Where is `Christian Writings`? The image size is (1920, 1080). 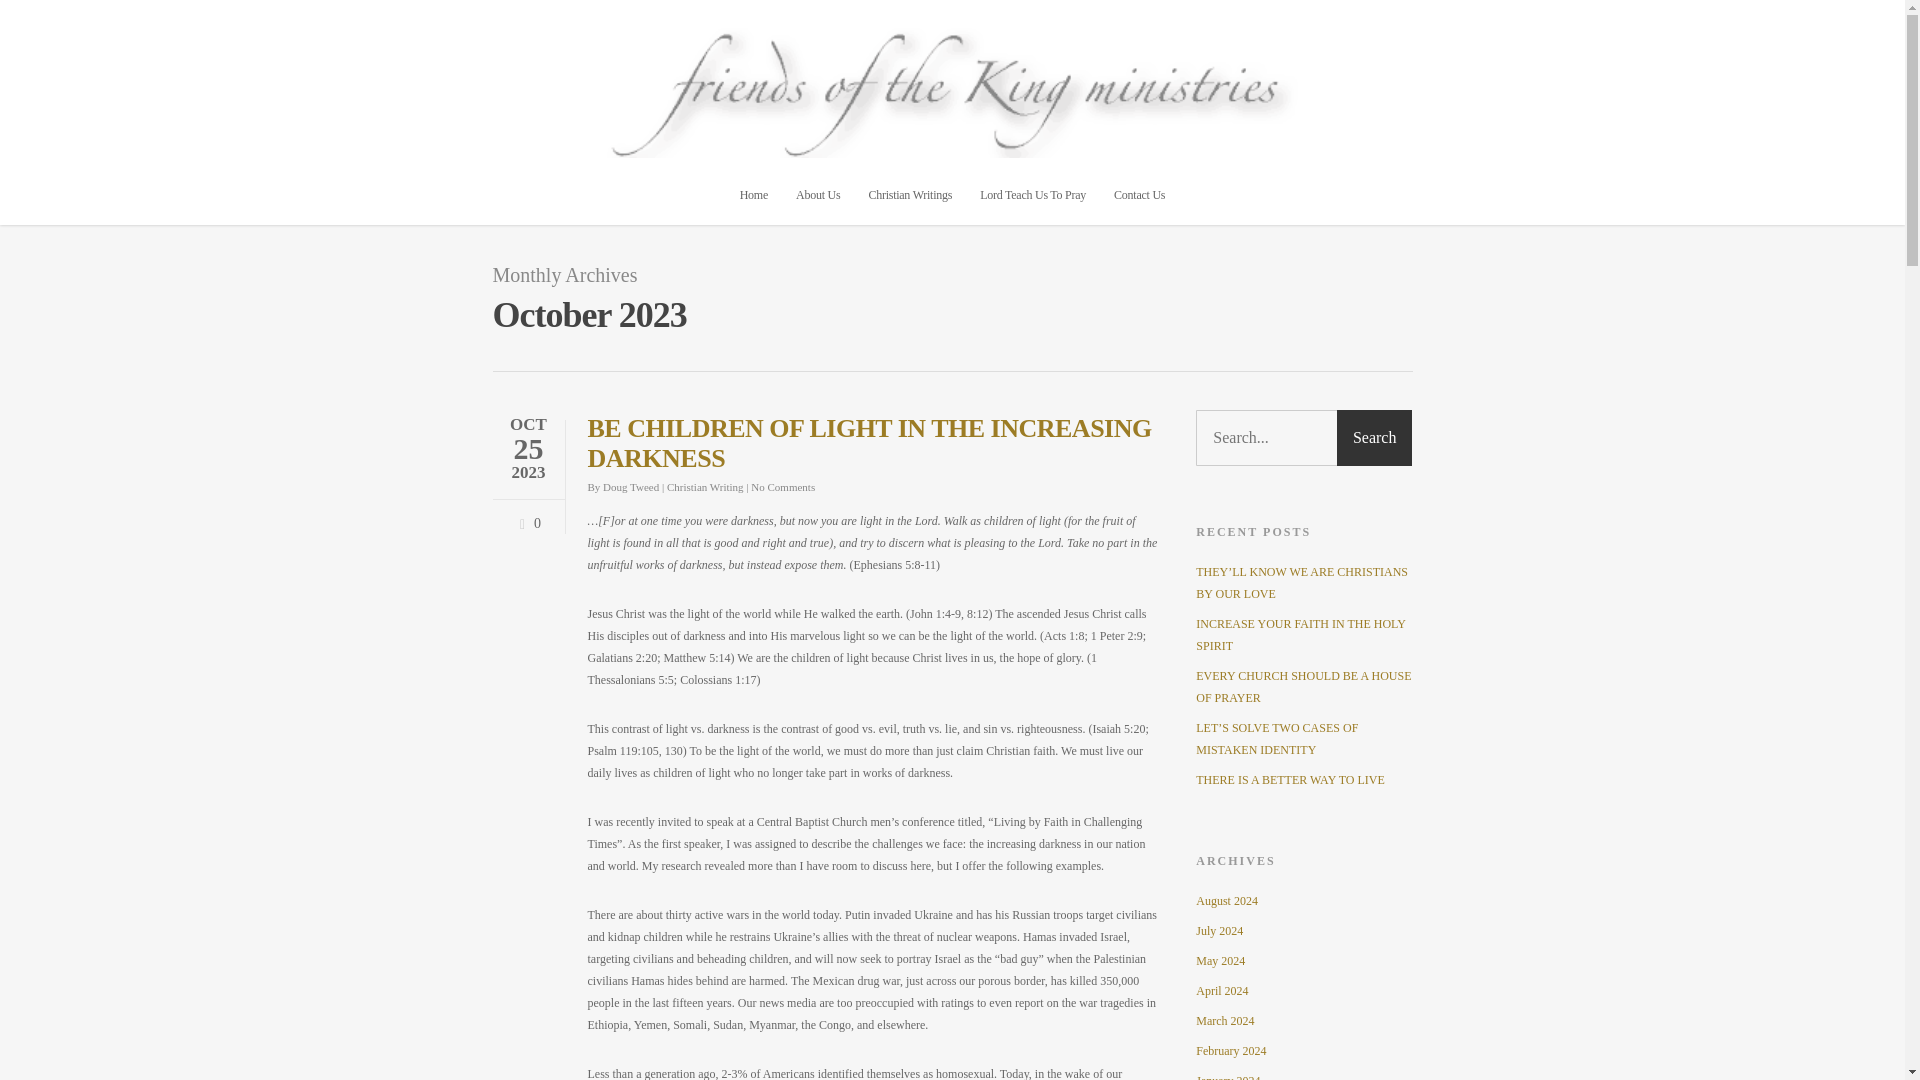
Christian Writings is located at coordinates (910, 199).